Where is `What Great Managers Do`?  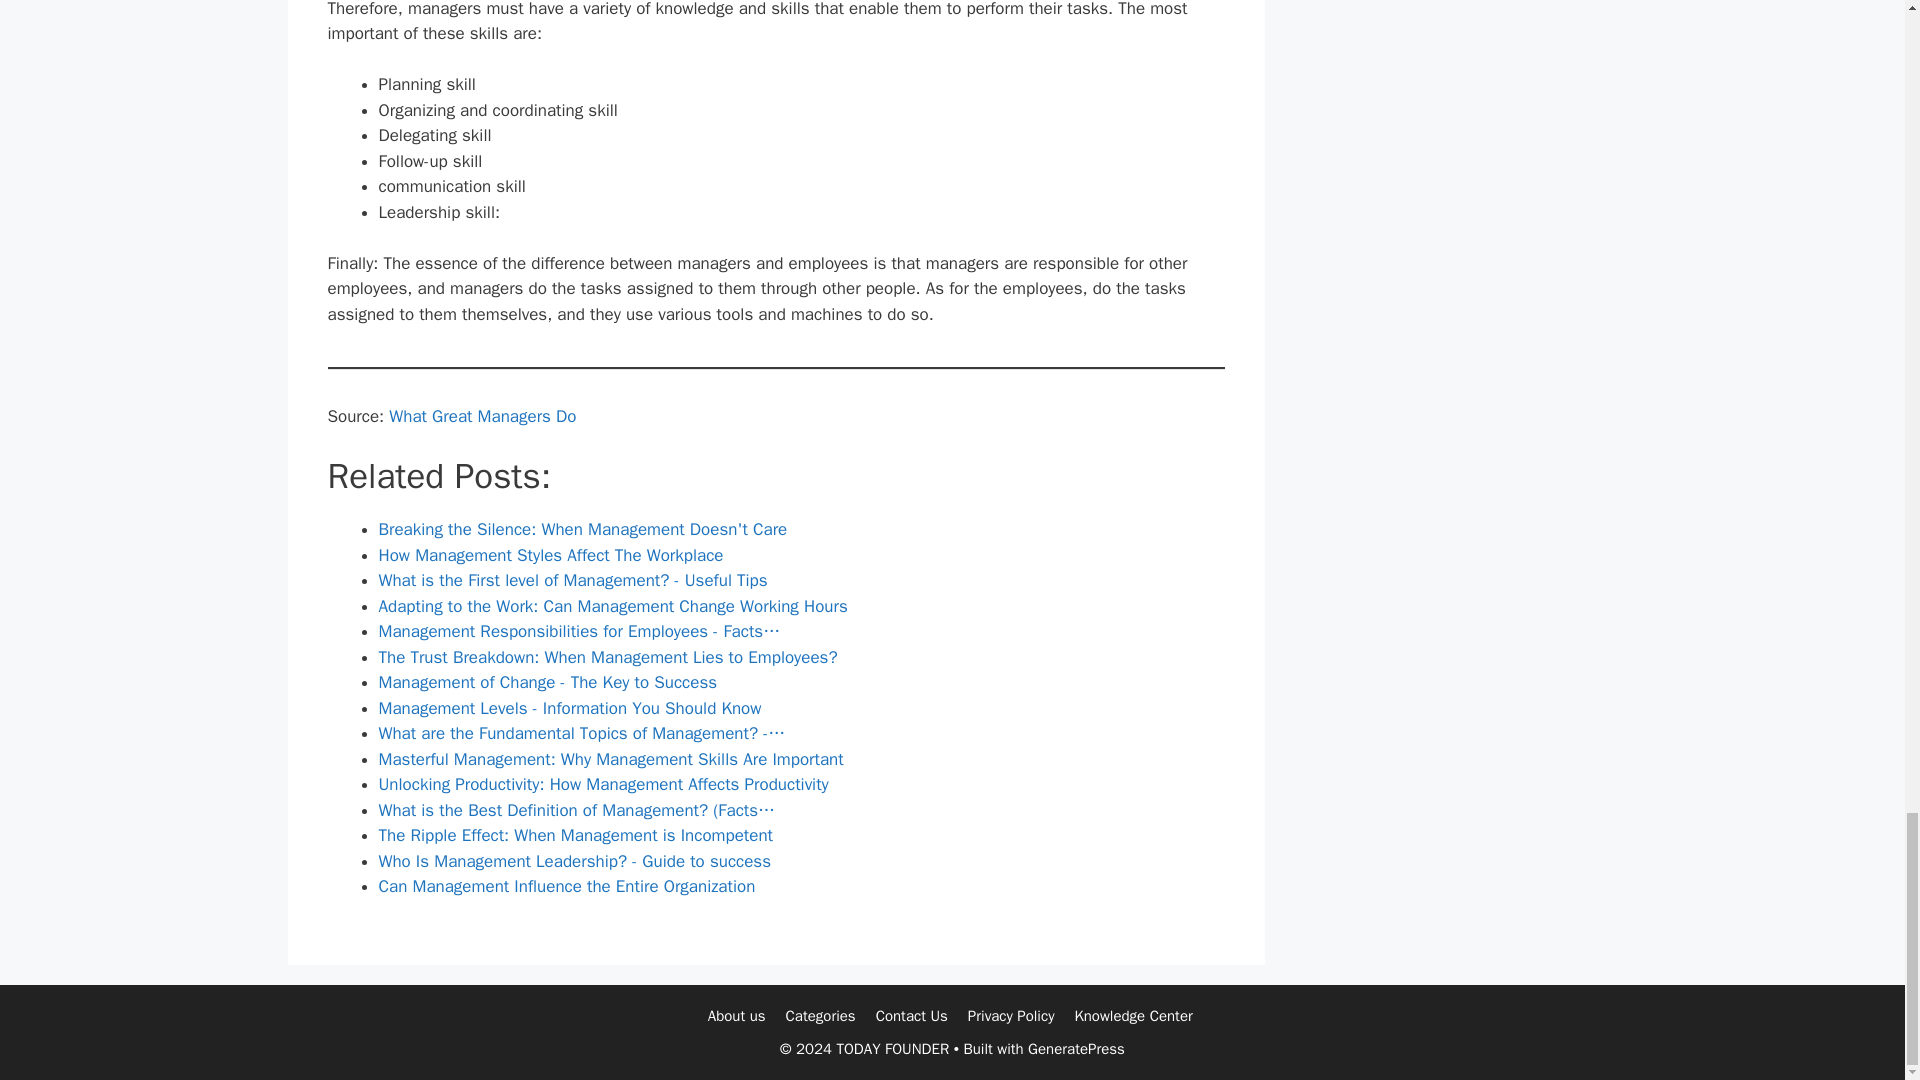 What Great Managers Do is located at coordinates (482, 416).